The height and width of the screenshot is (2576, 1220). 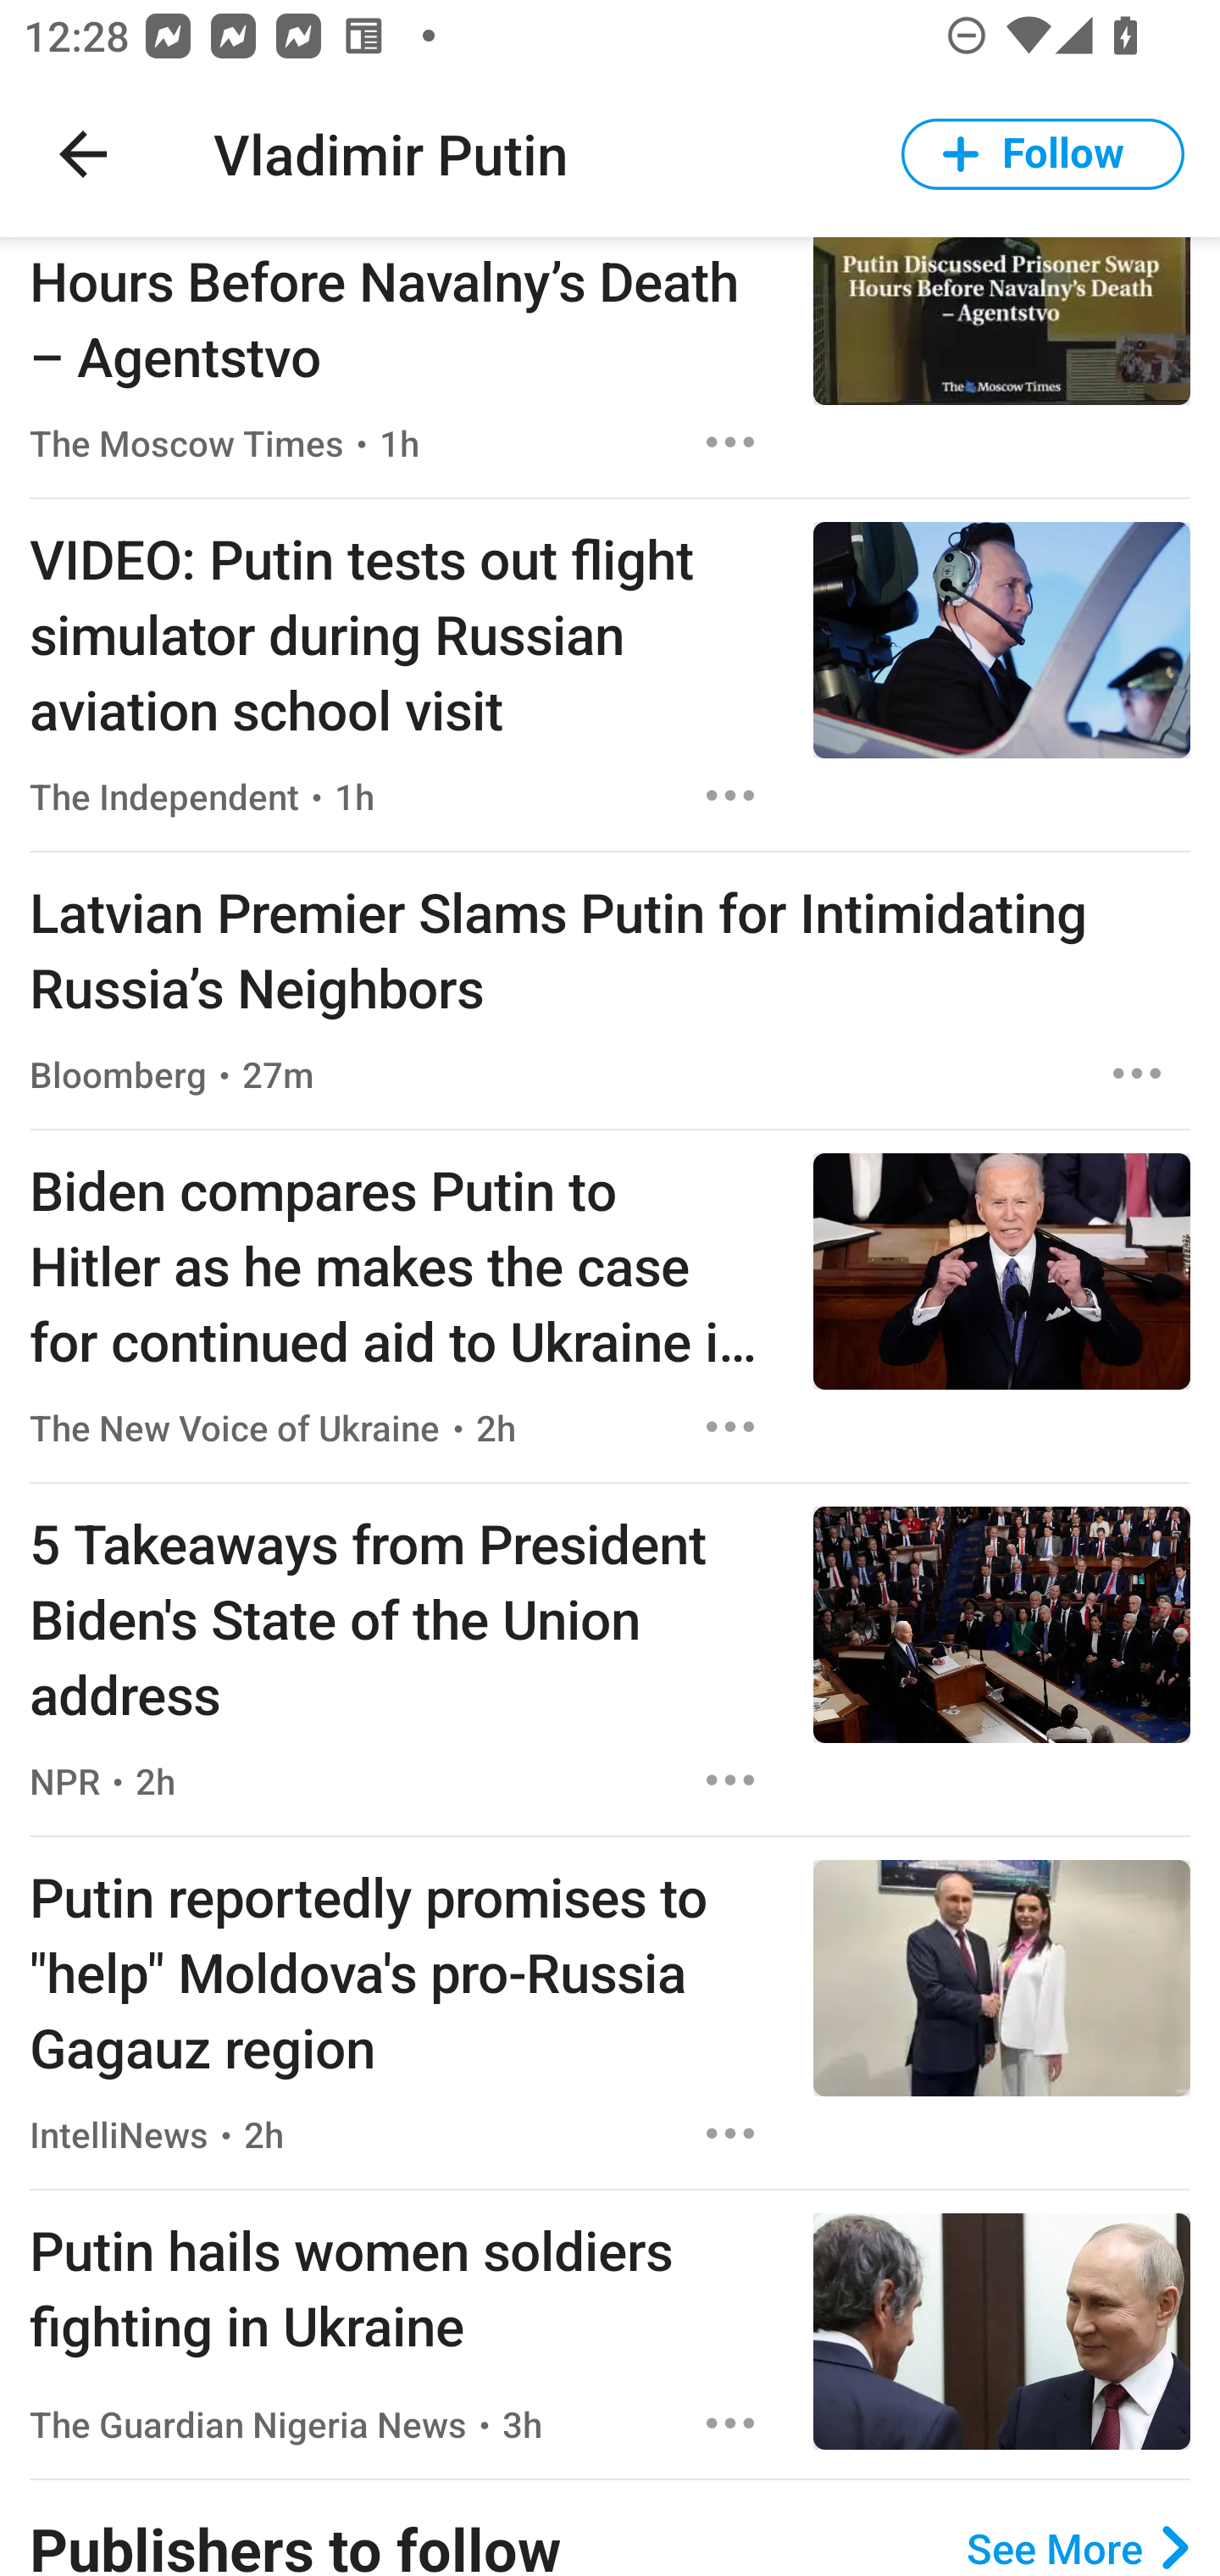 I want to click on Navigate up, so click(x=83, y=154).